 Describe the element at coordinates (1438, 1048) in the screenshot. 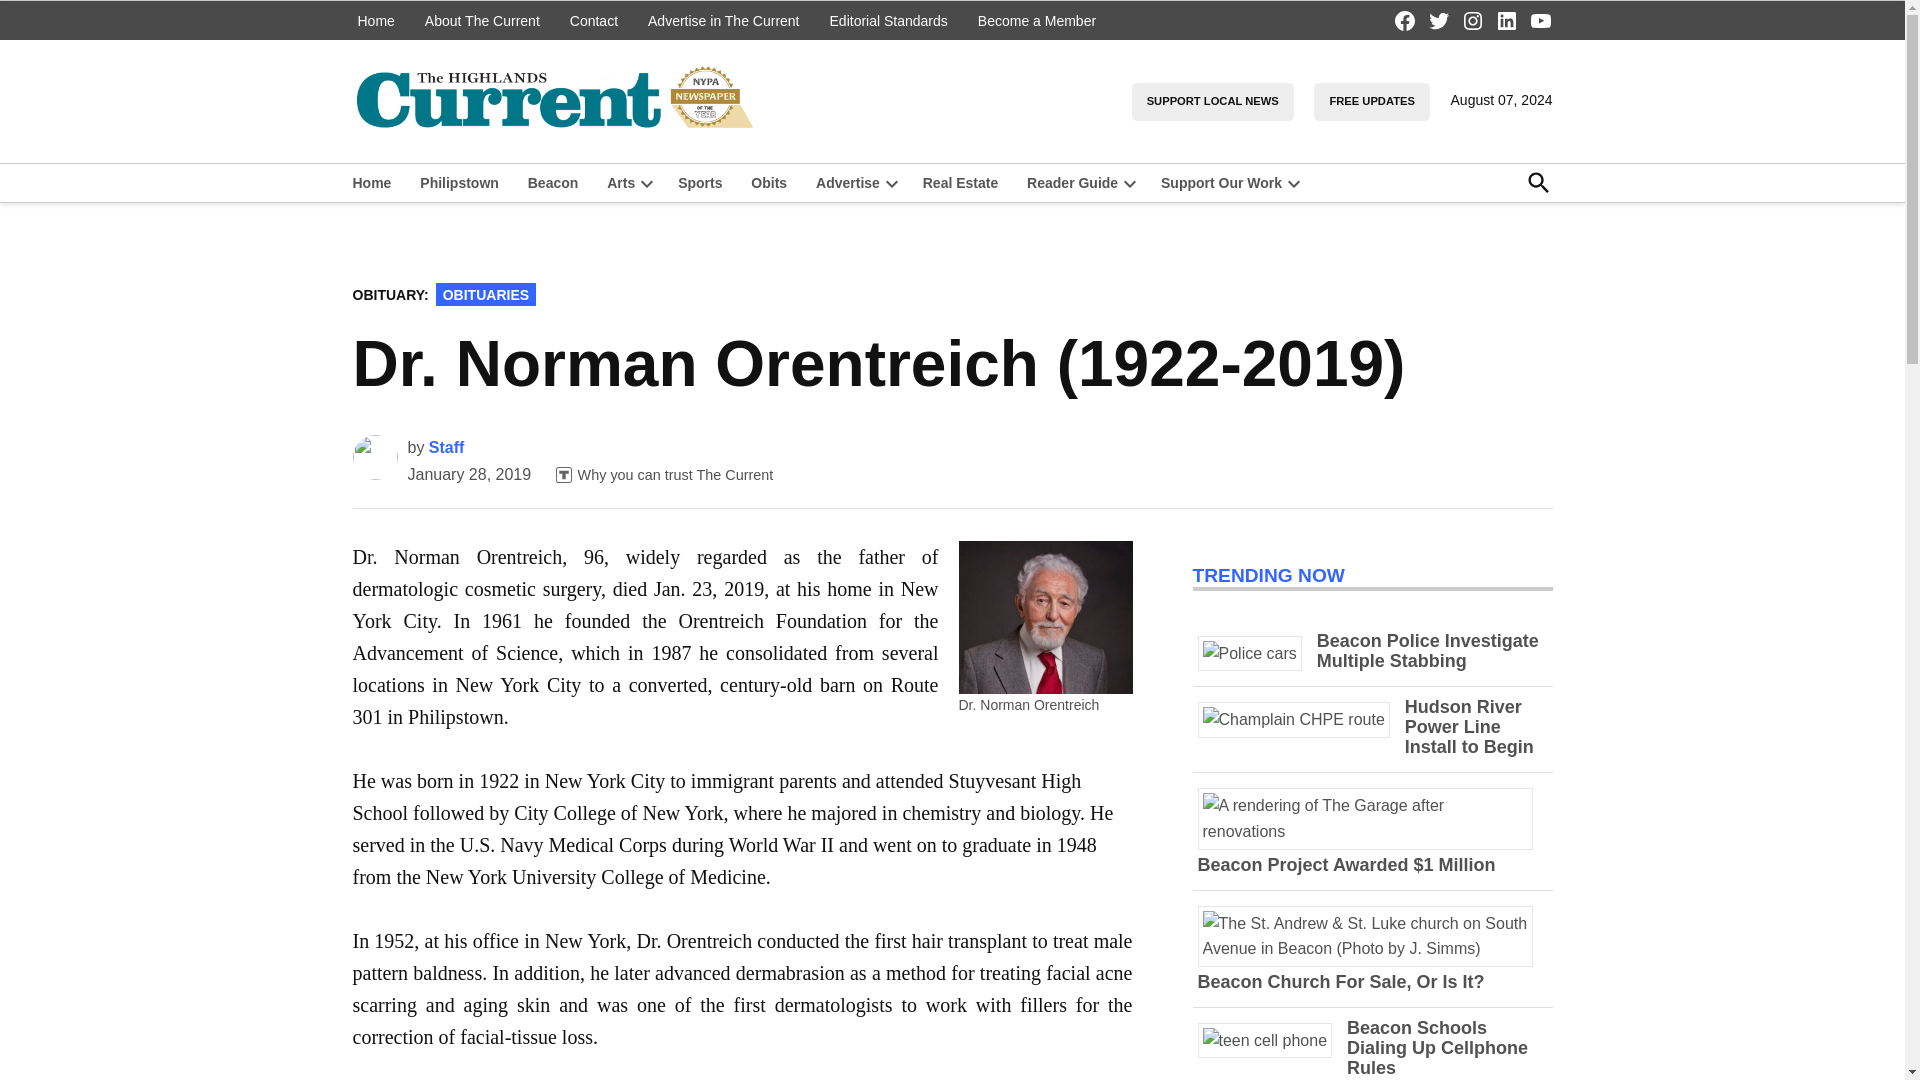

I see `Beacon Schools Dialing Up Cellphone Rules` at that location.